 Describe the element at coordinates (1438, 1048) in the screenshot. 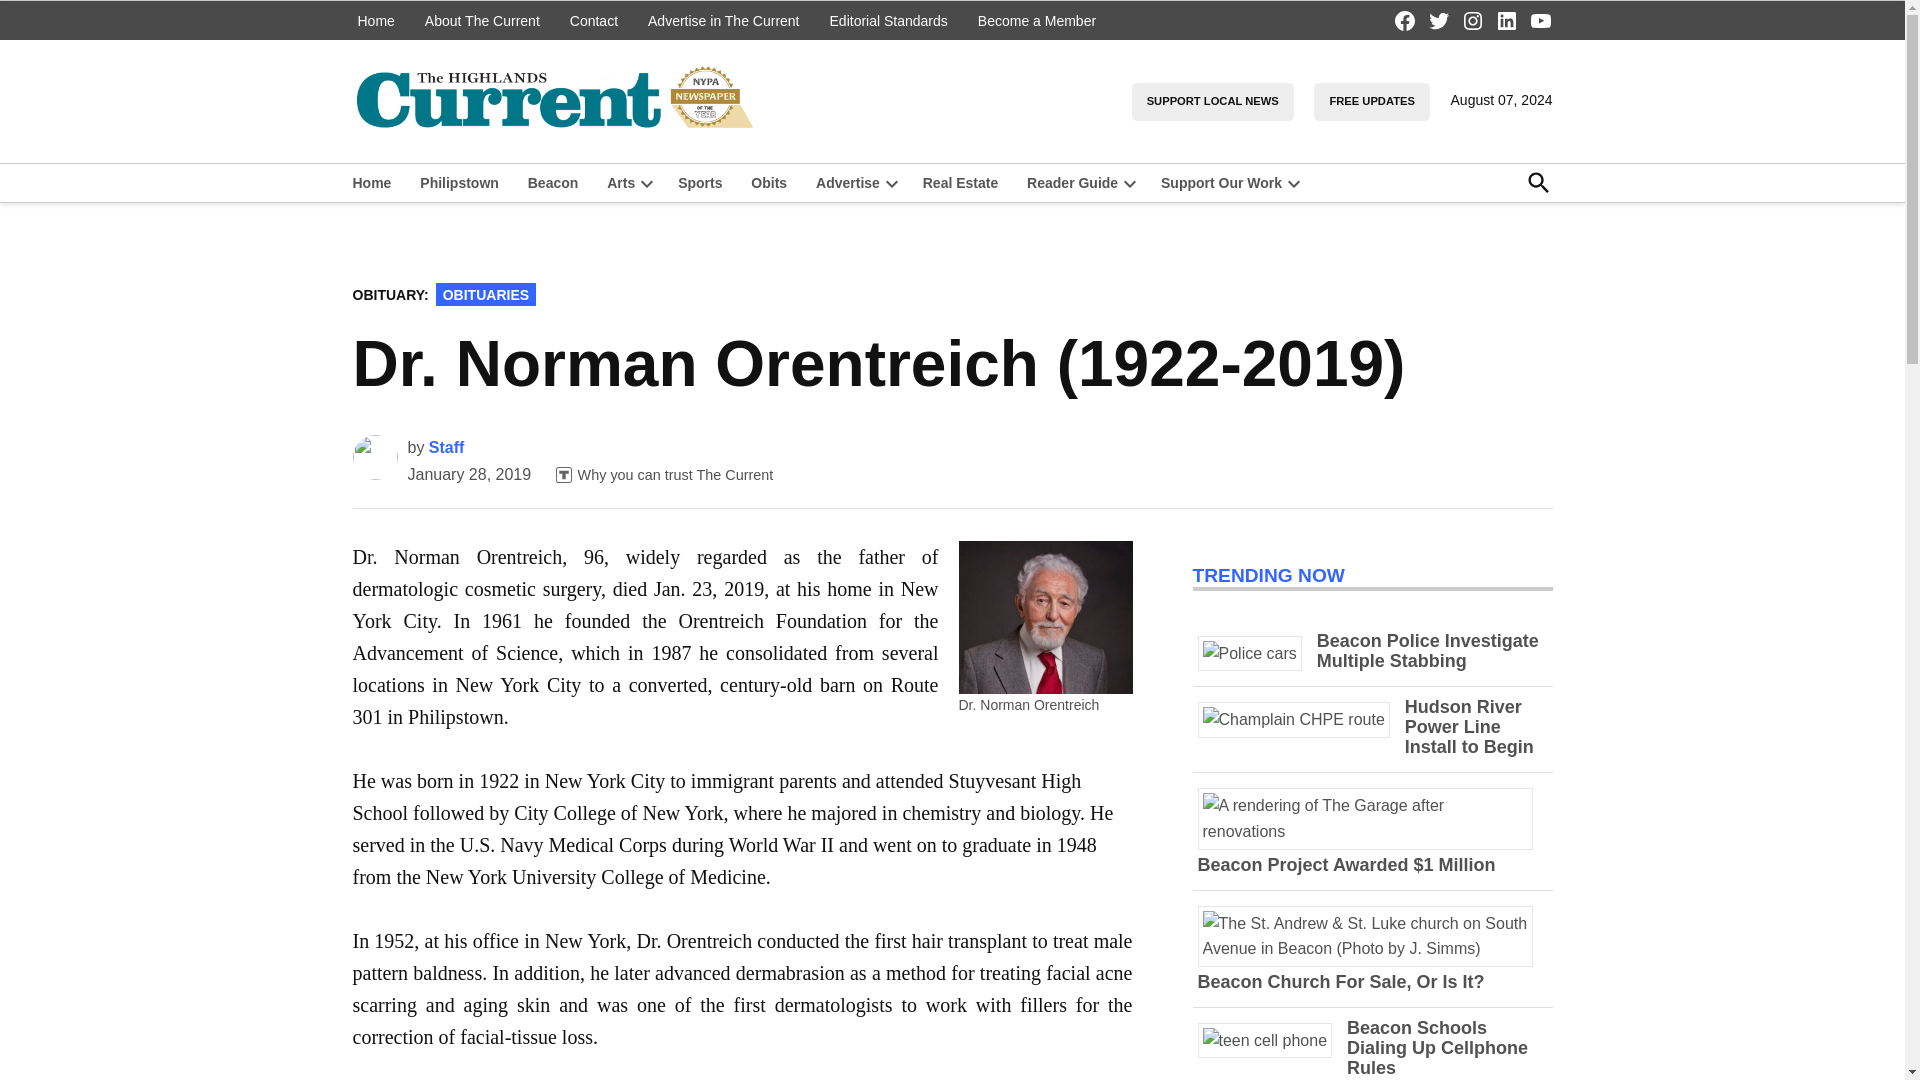

I see `Beacon Schools Dialing Up Cellphone Rules` at that location.